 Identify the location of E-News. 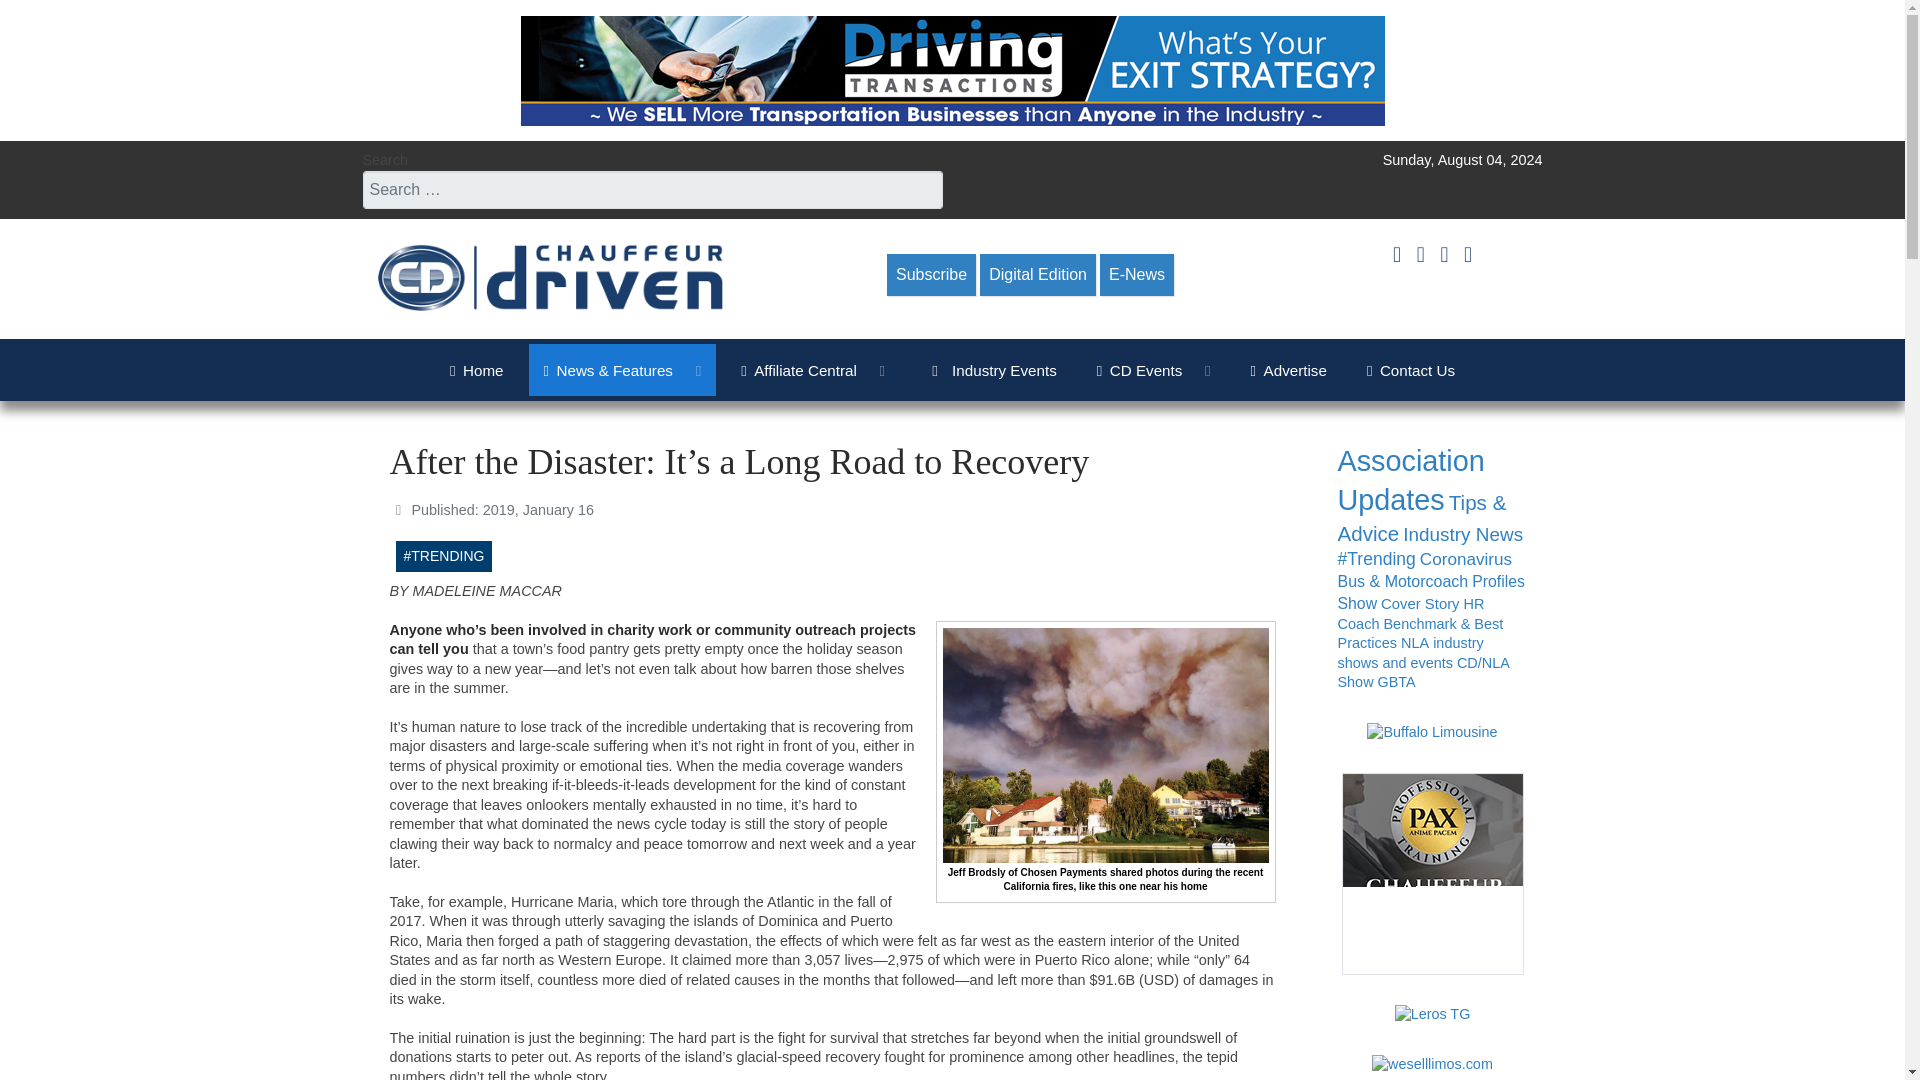
(1136, 274).